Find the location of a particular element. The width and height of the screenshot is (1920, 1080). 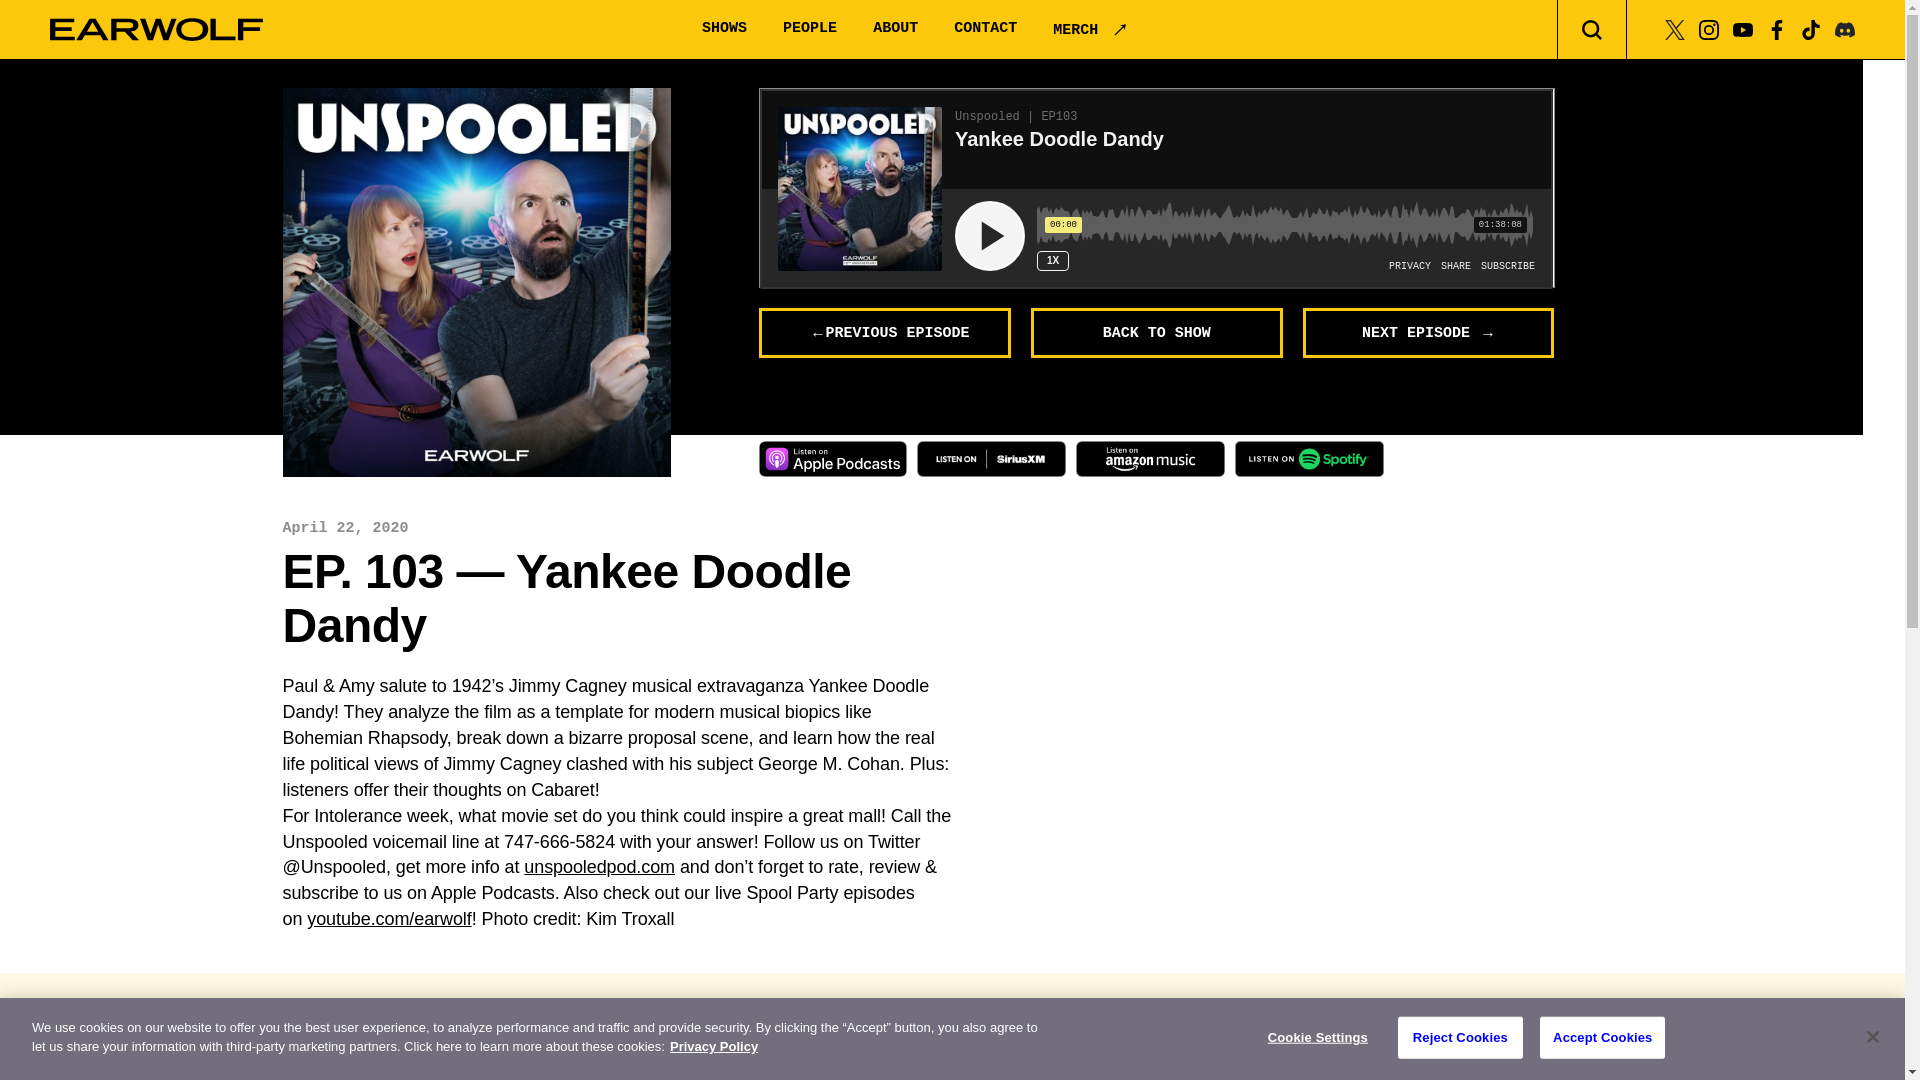

CONTACT is located at coordinates (986, 28).